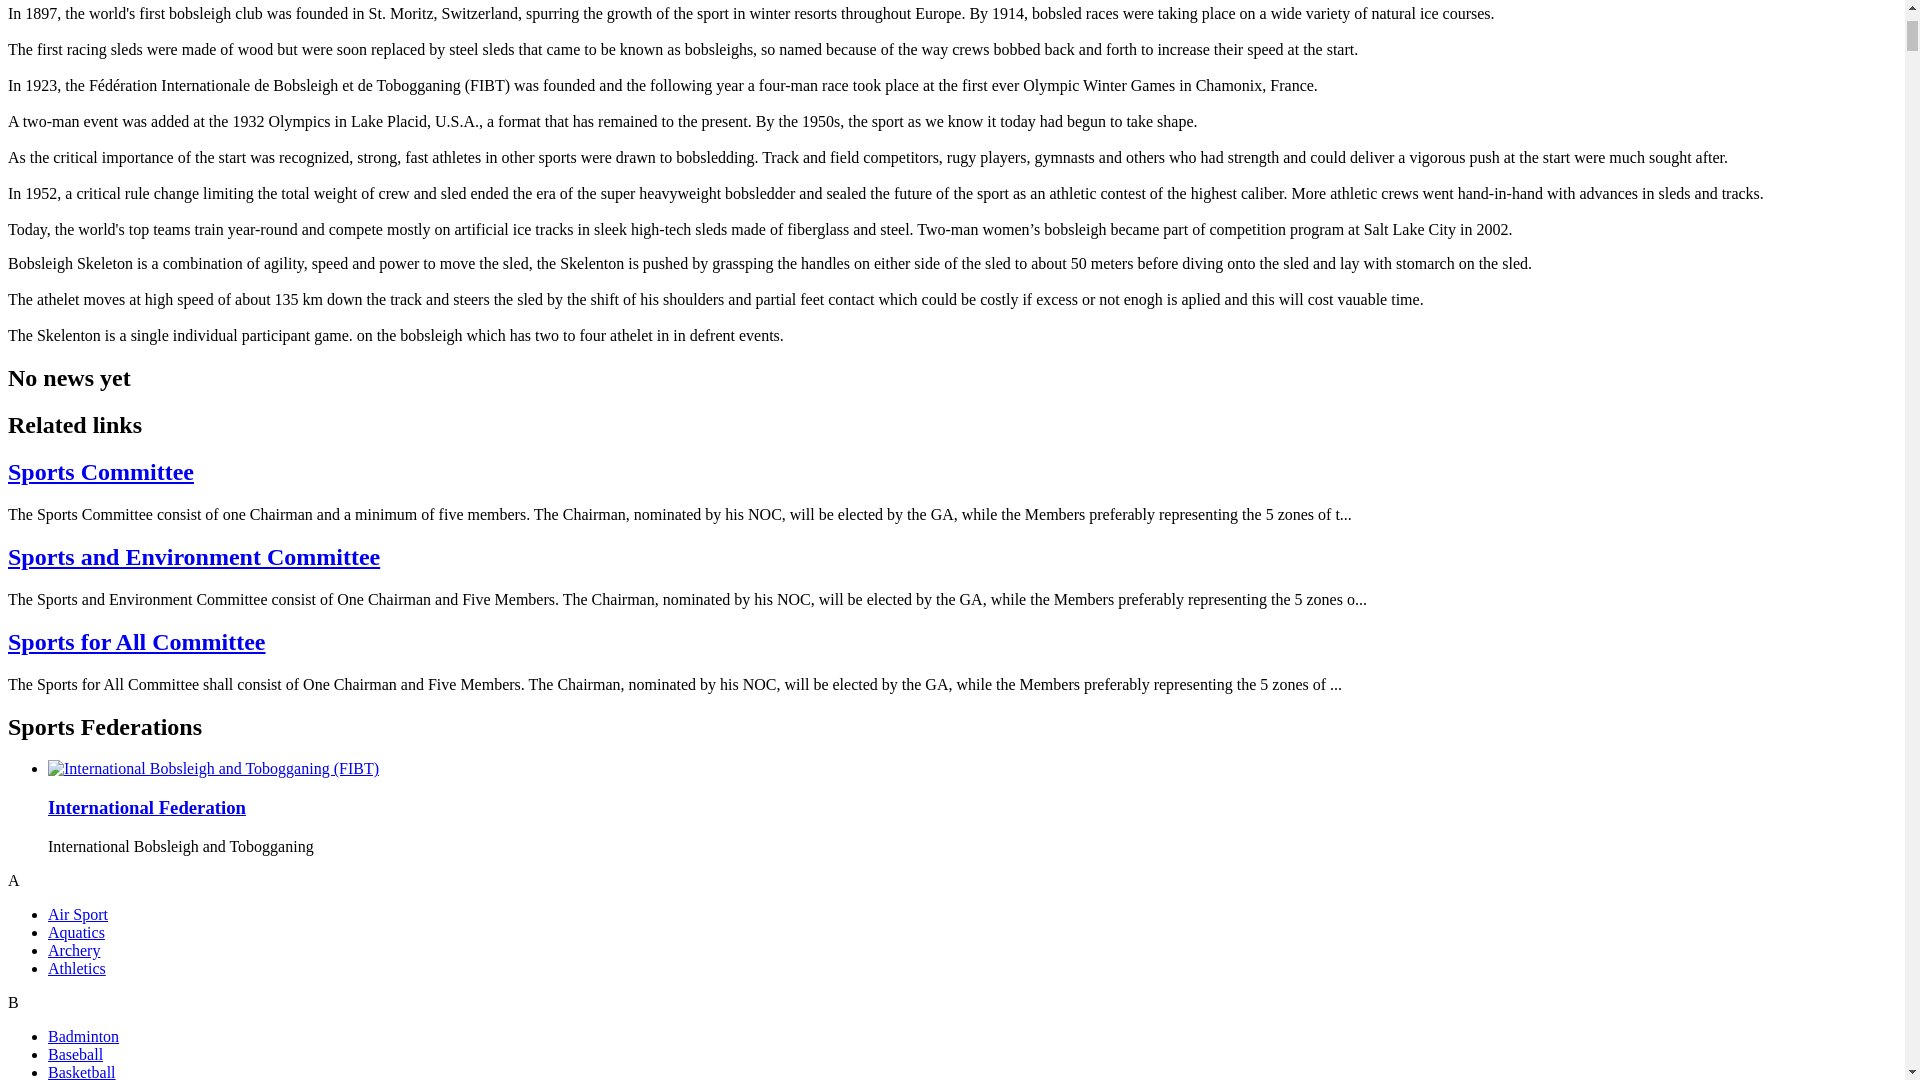 The height and width of the screenshot is (1080, 1920). Describe the element at coordinates (136, 641) in the screenshot. I see `Sports for All Committee` at that location.